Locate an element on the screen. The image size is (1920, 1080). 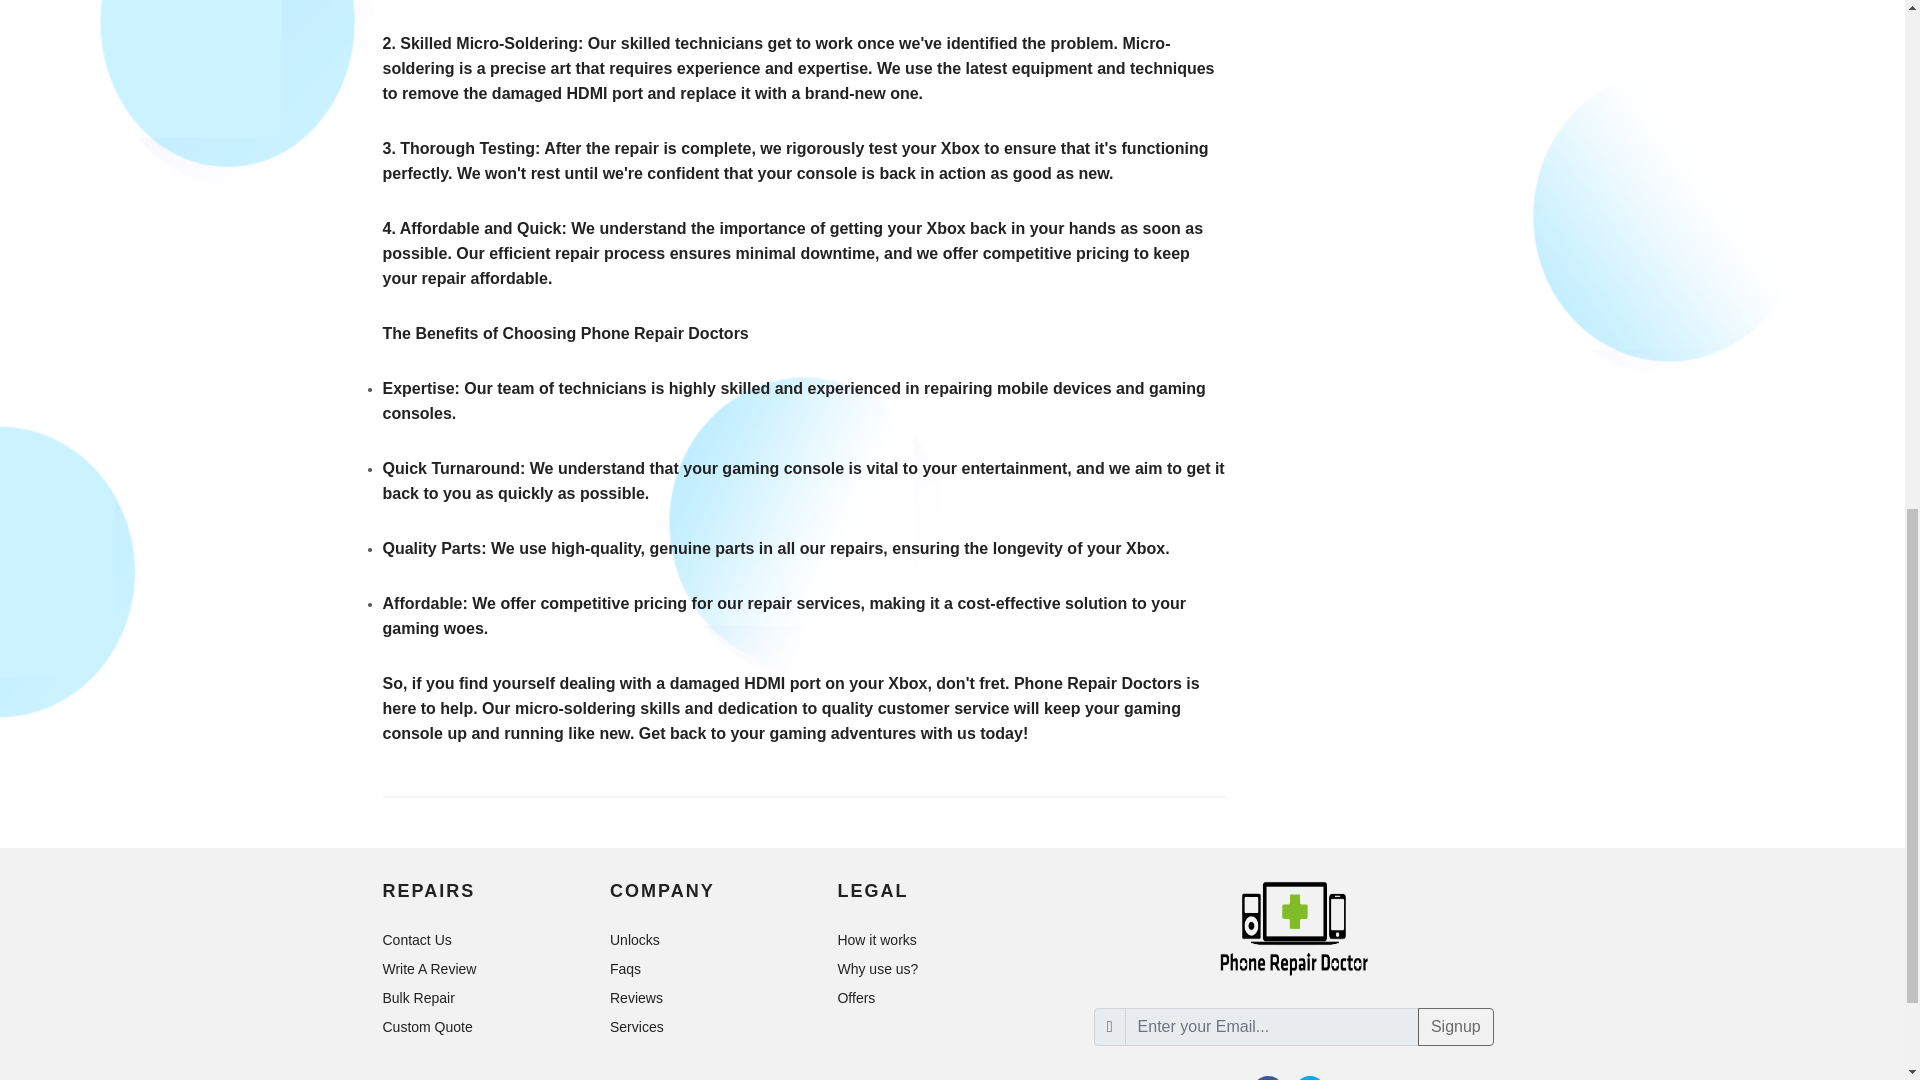
Services is located at coordinates (638, 1026).